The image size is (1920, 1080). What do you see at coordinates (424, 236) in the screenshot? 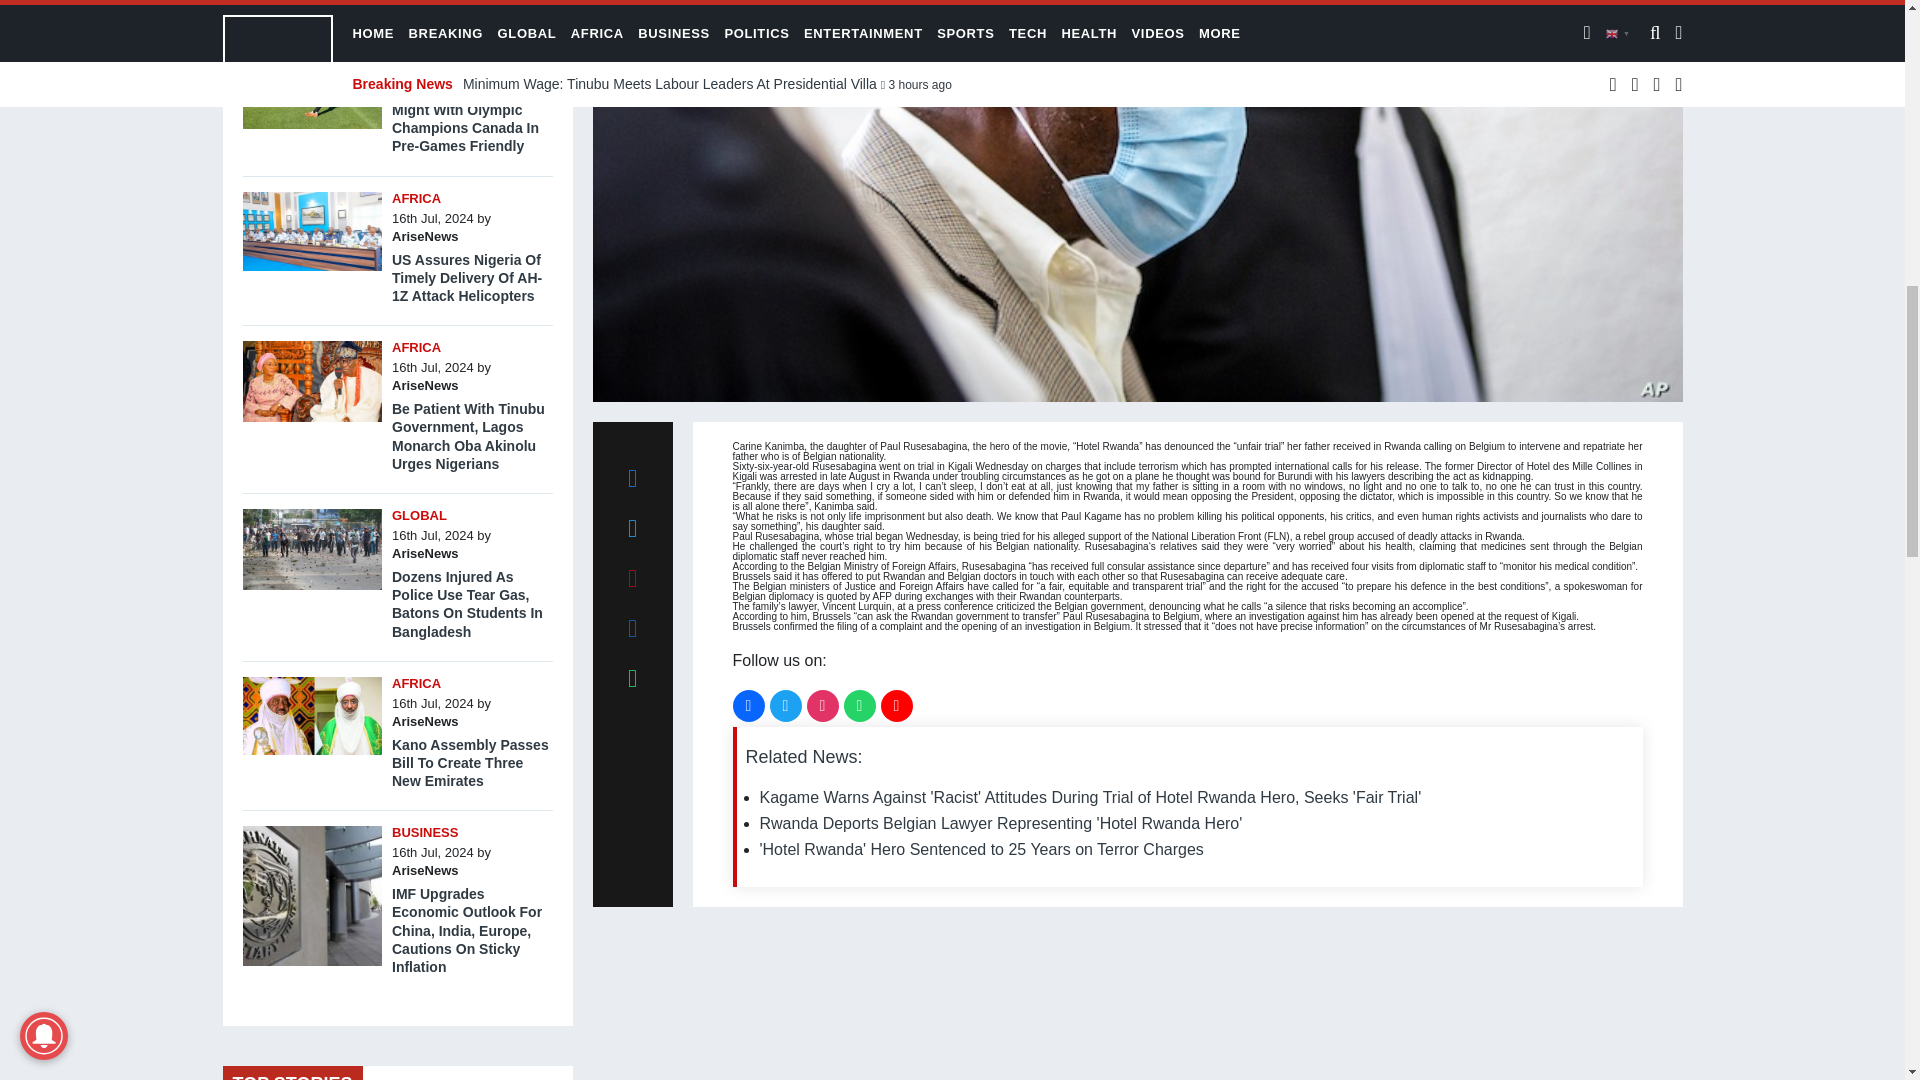
I see `AriseNews` at bounding box center [424, 236].